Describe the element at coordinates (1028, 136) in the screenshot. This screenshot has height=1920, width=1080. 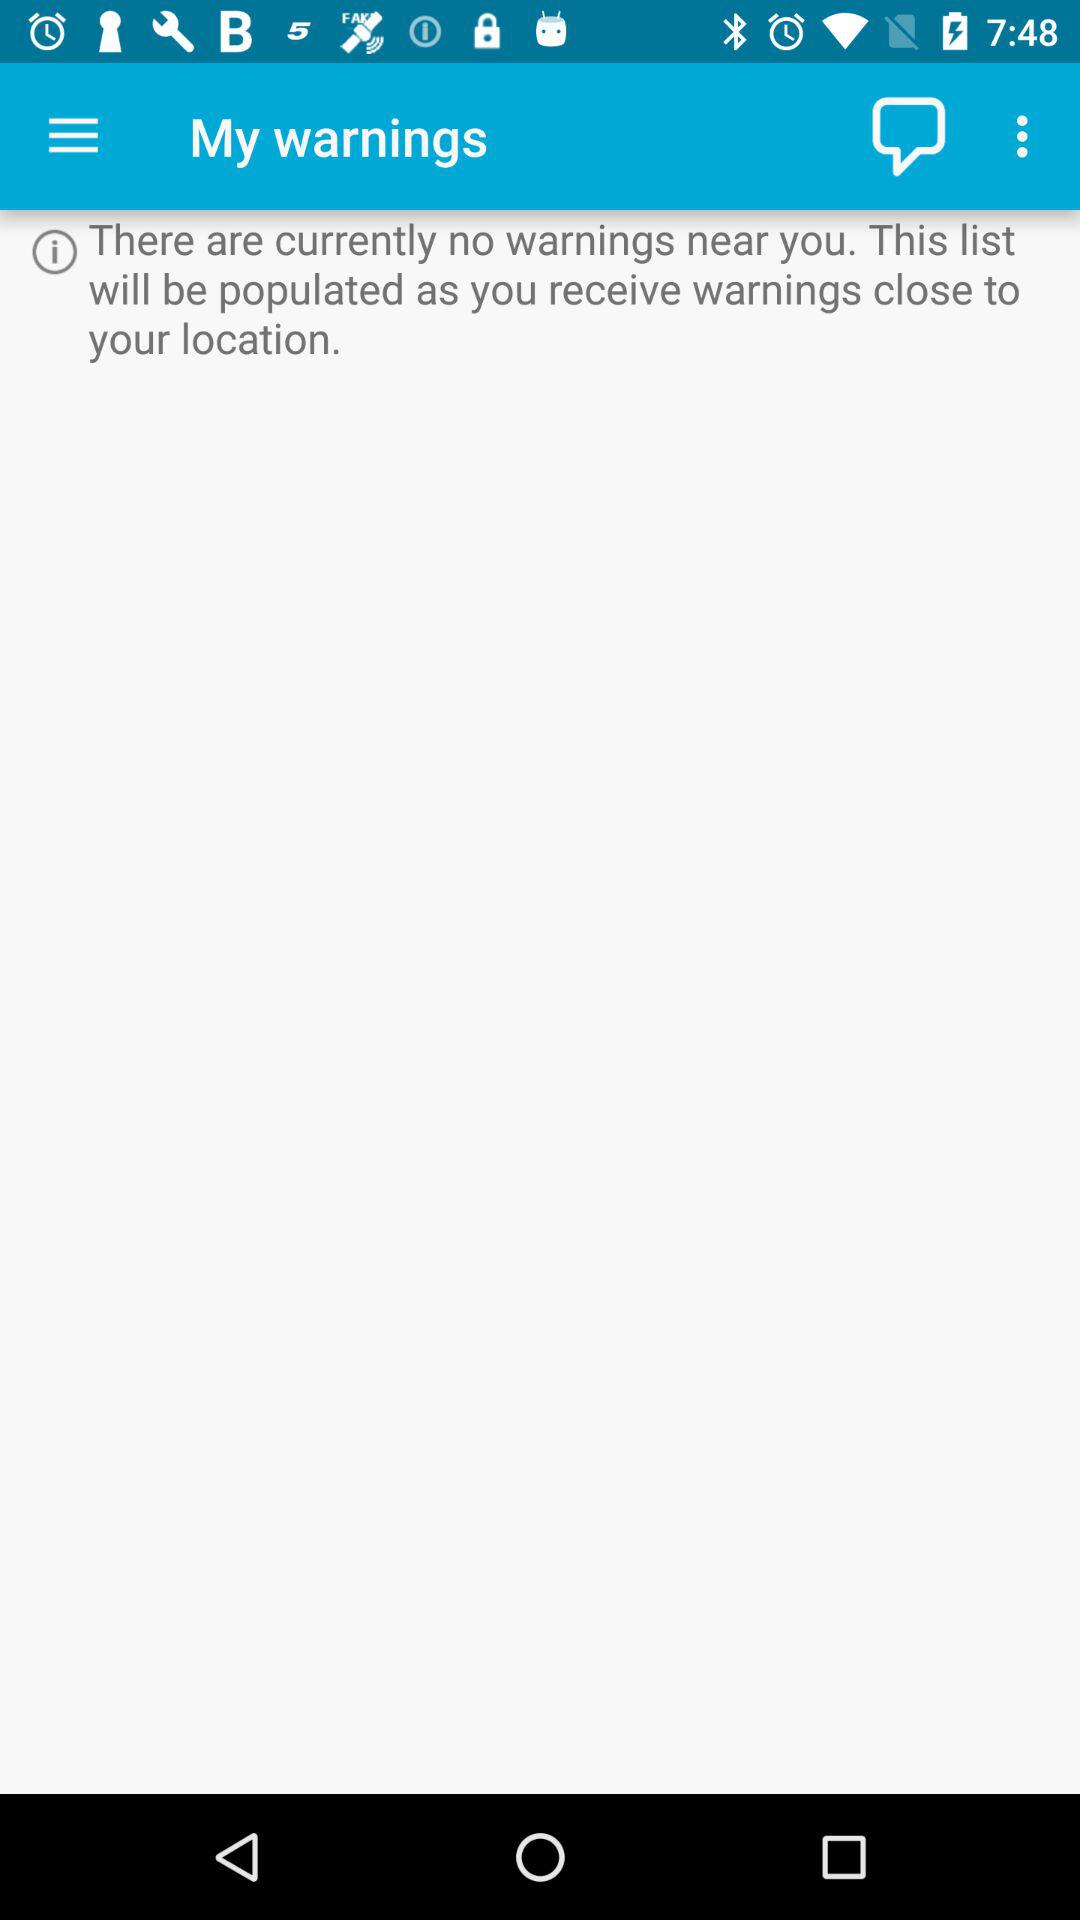
I see `press icon above there are currently icon` at that location.